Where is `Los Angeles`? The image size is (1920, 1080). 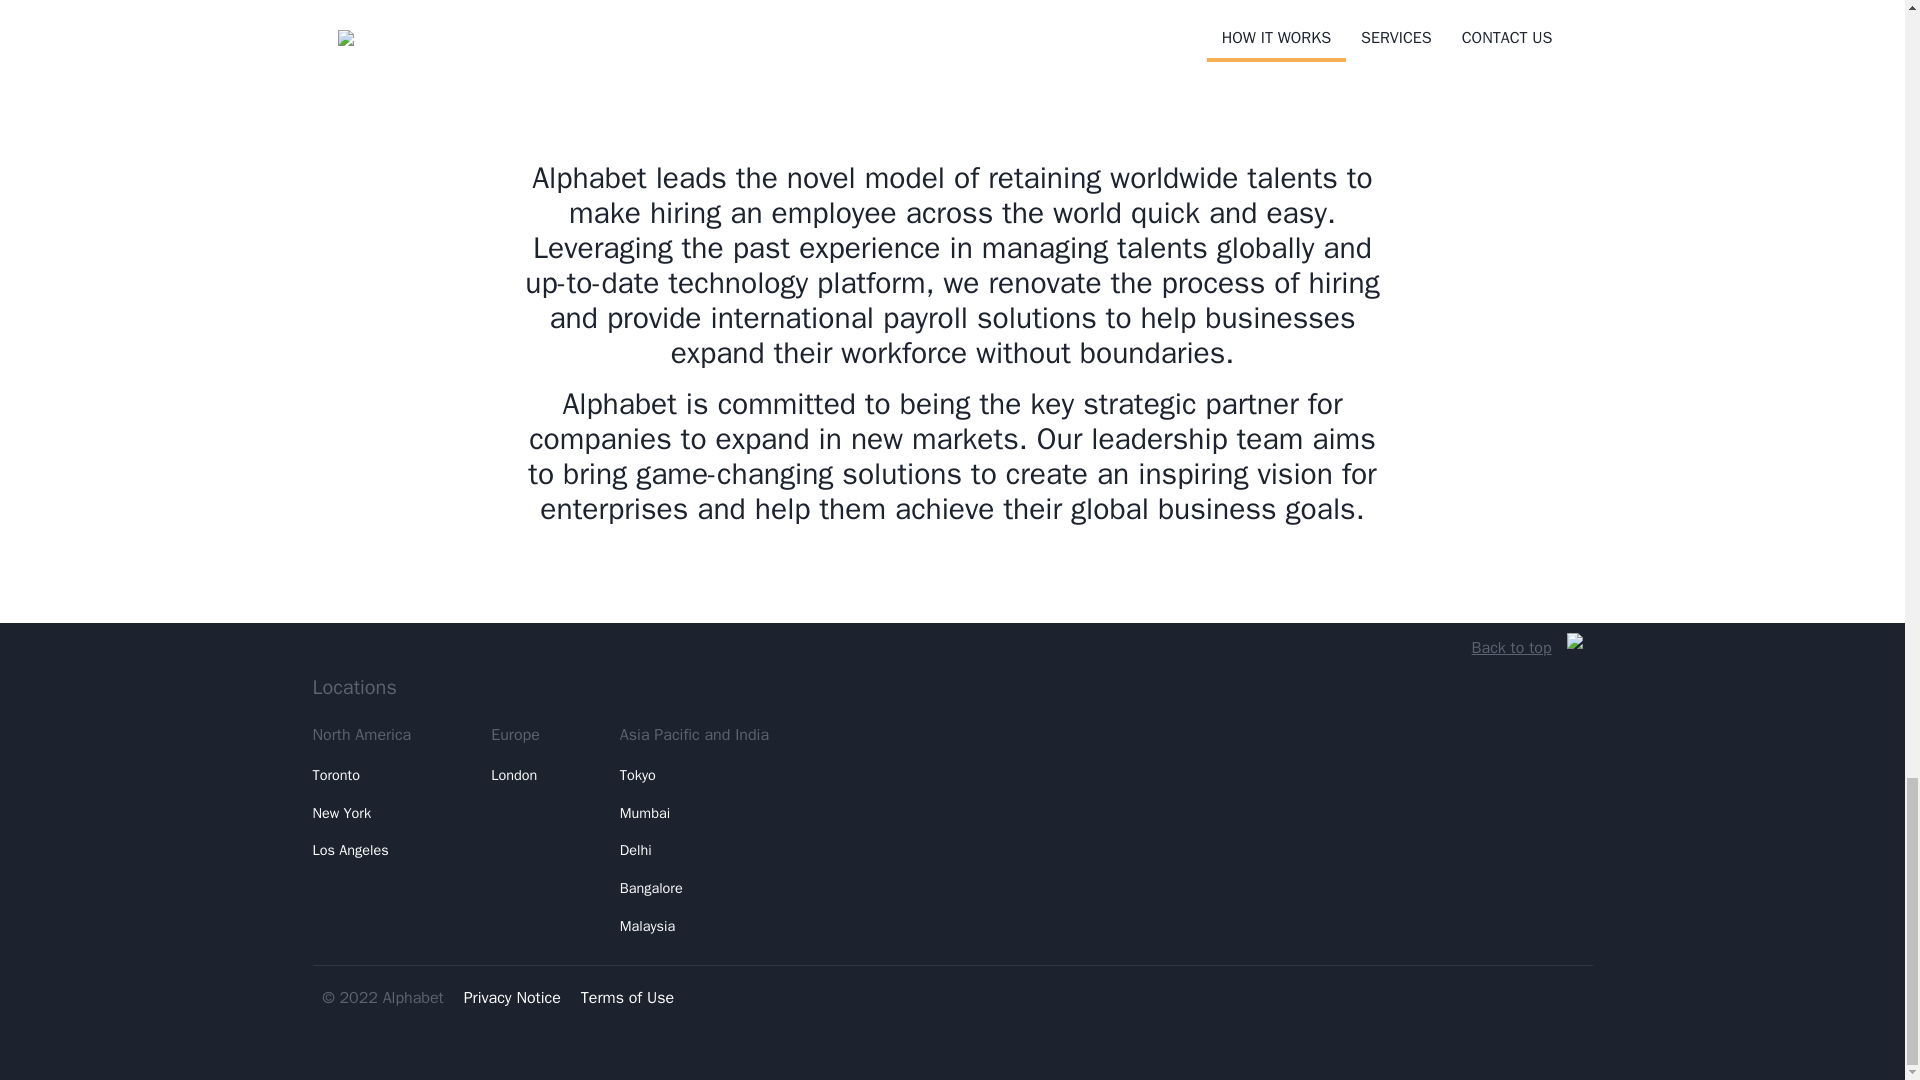 Los Angeles is located at coordinates (360, 850).